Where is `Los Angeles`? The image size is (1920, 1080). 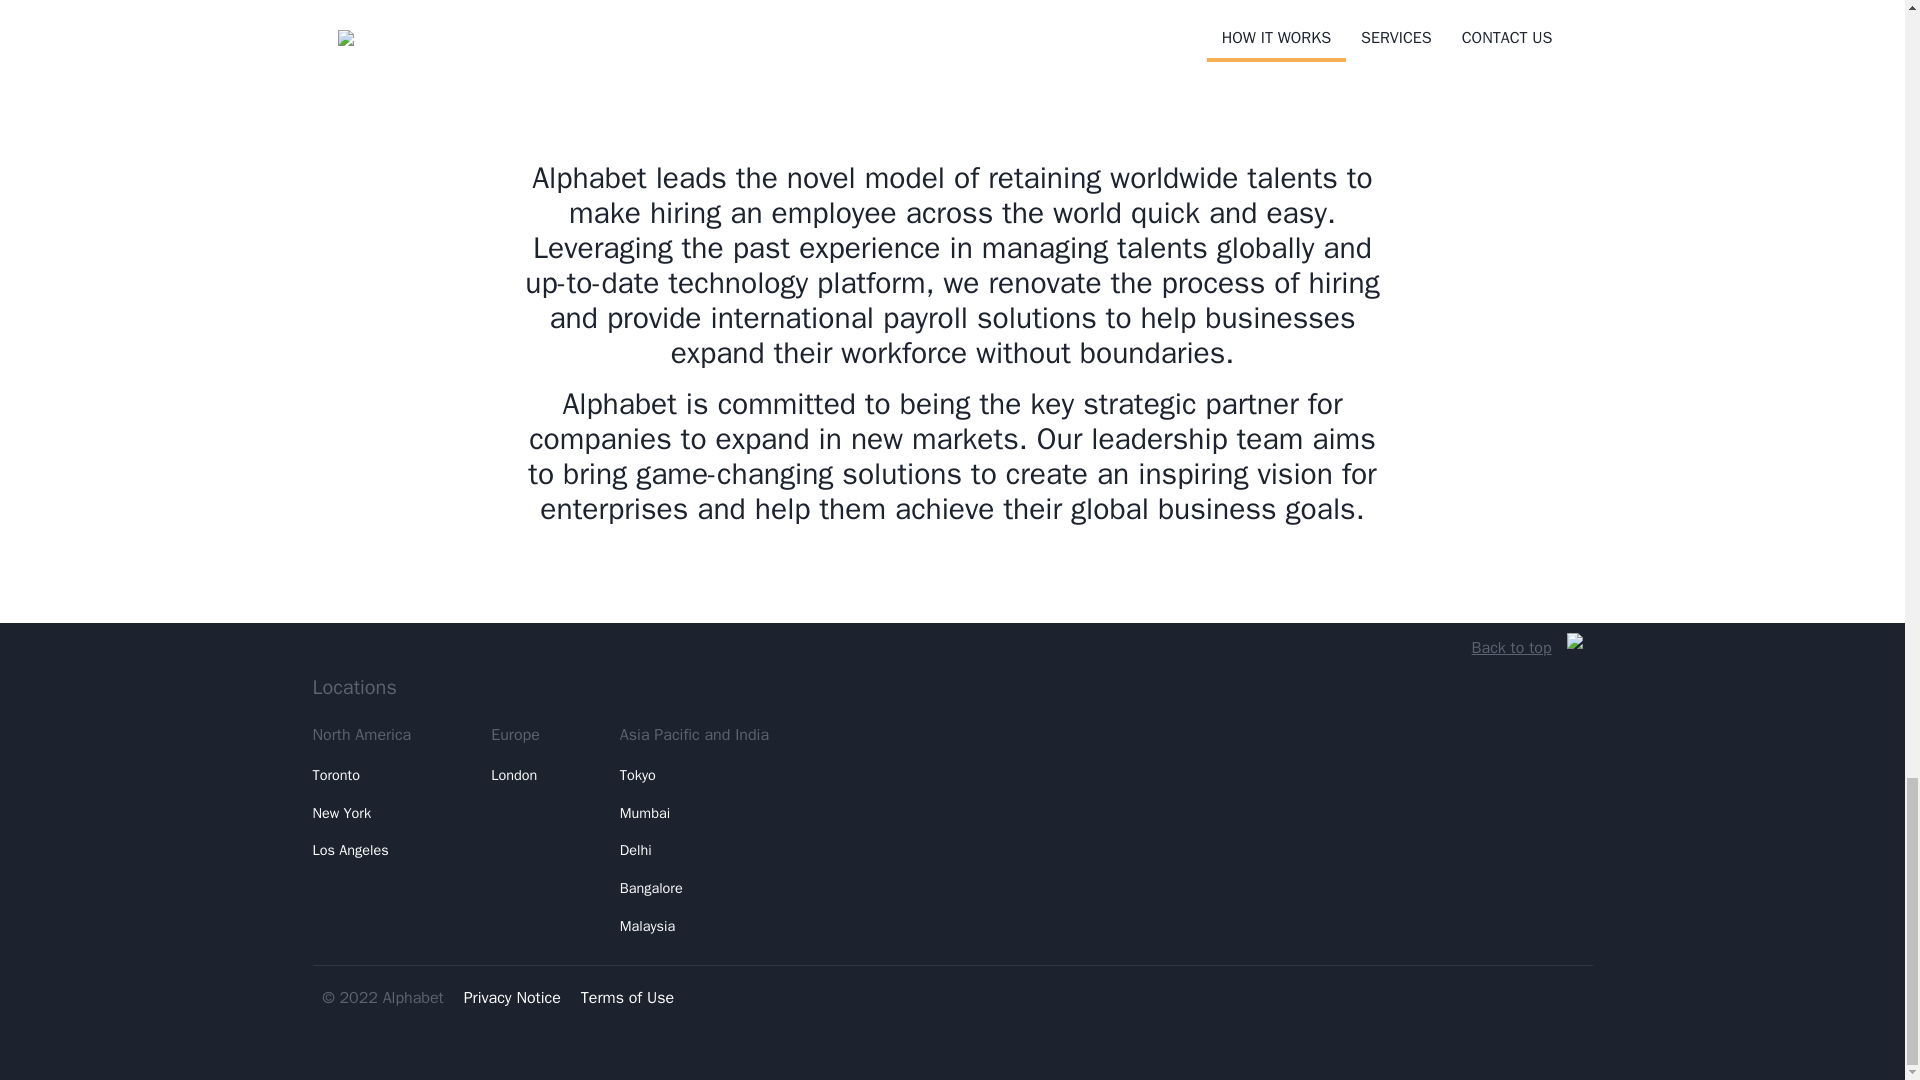 Los Angeles is located at coordinates (360, 850).